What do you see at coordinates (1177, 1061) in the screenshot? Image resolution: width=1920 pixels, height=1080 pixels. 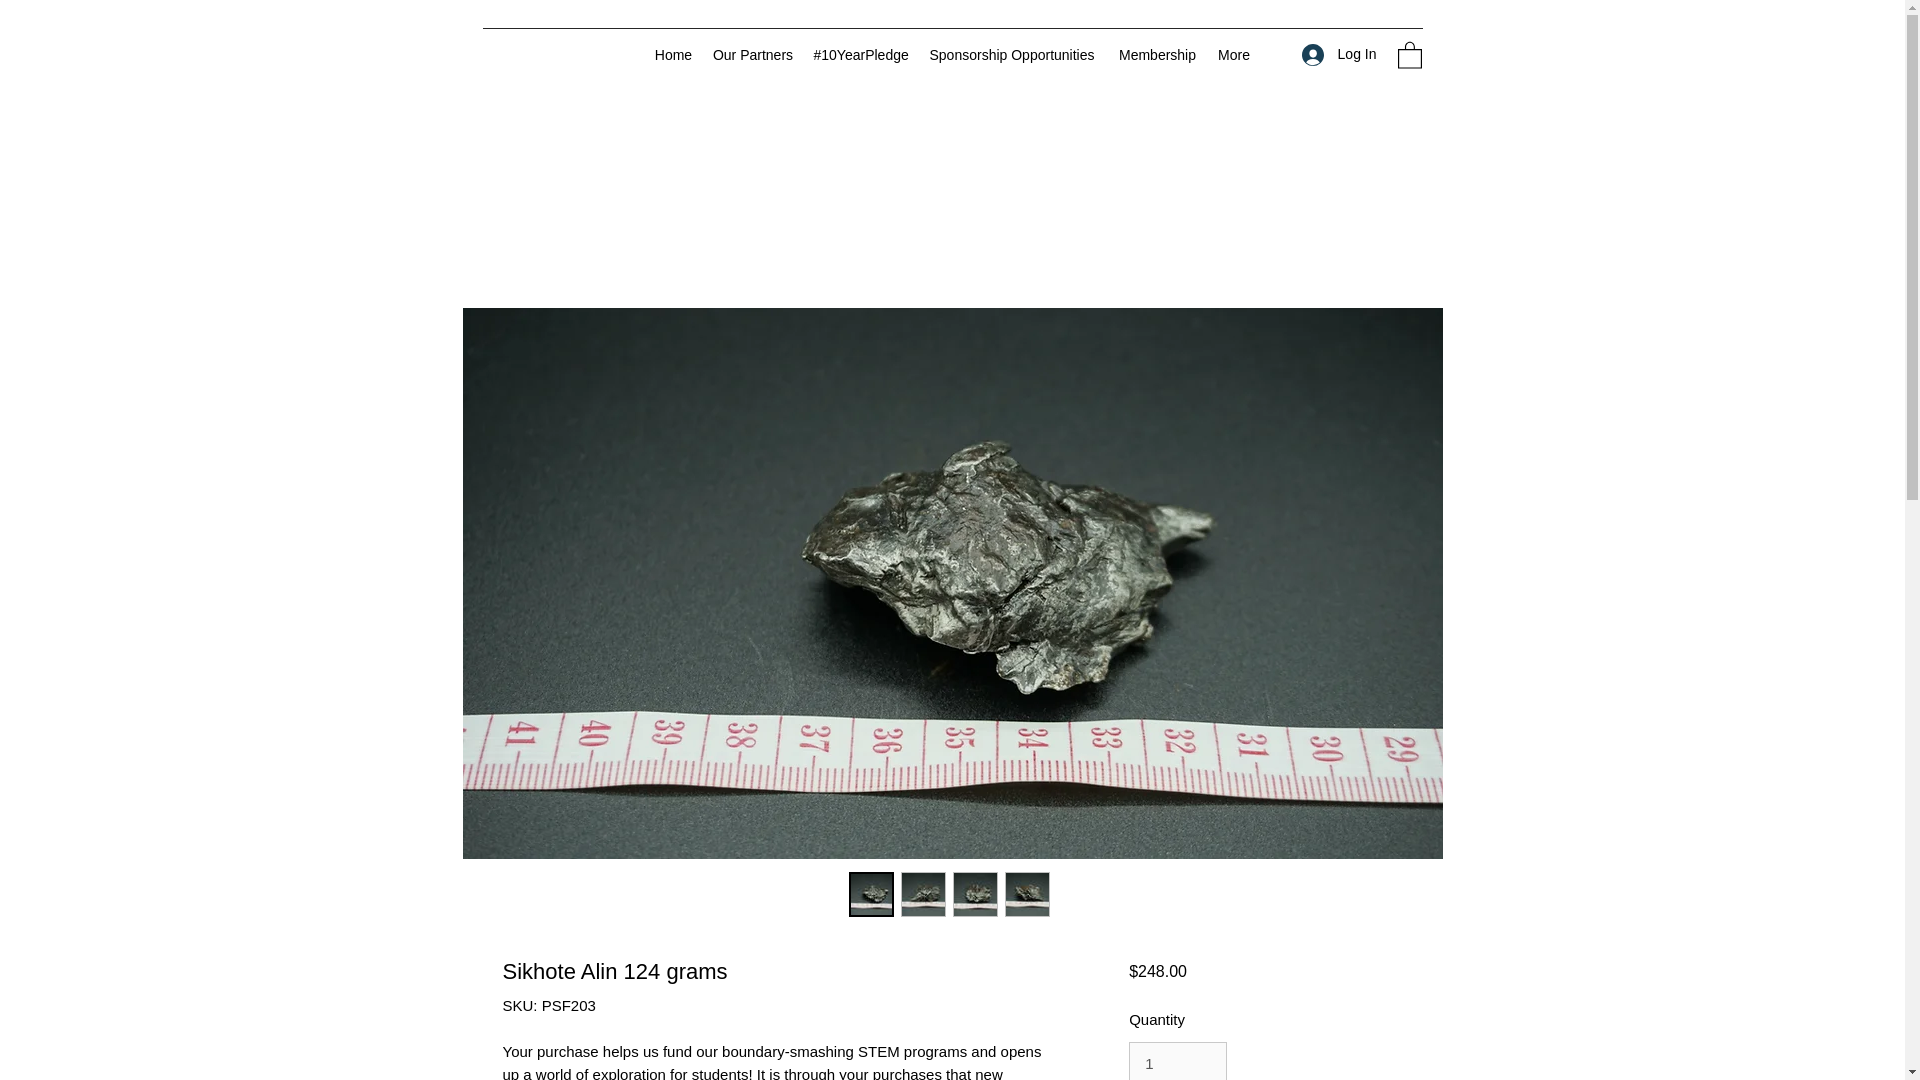 I see `1` at bounding box center [1177, 1061].